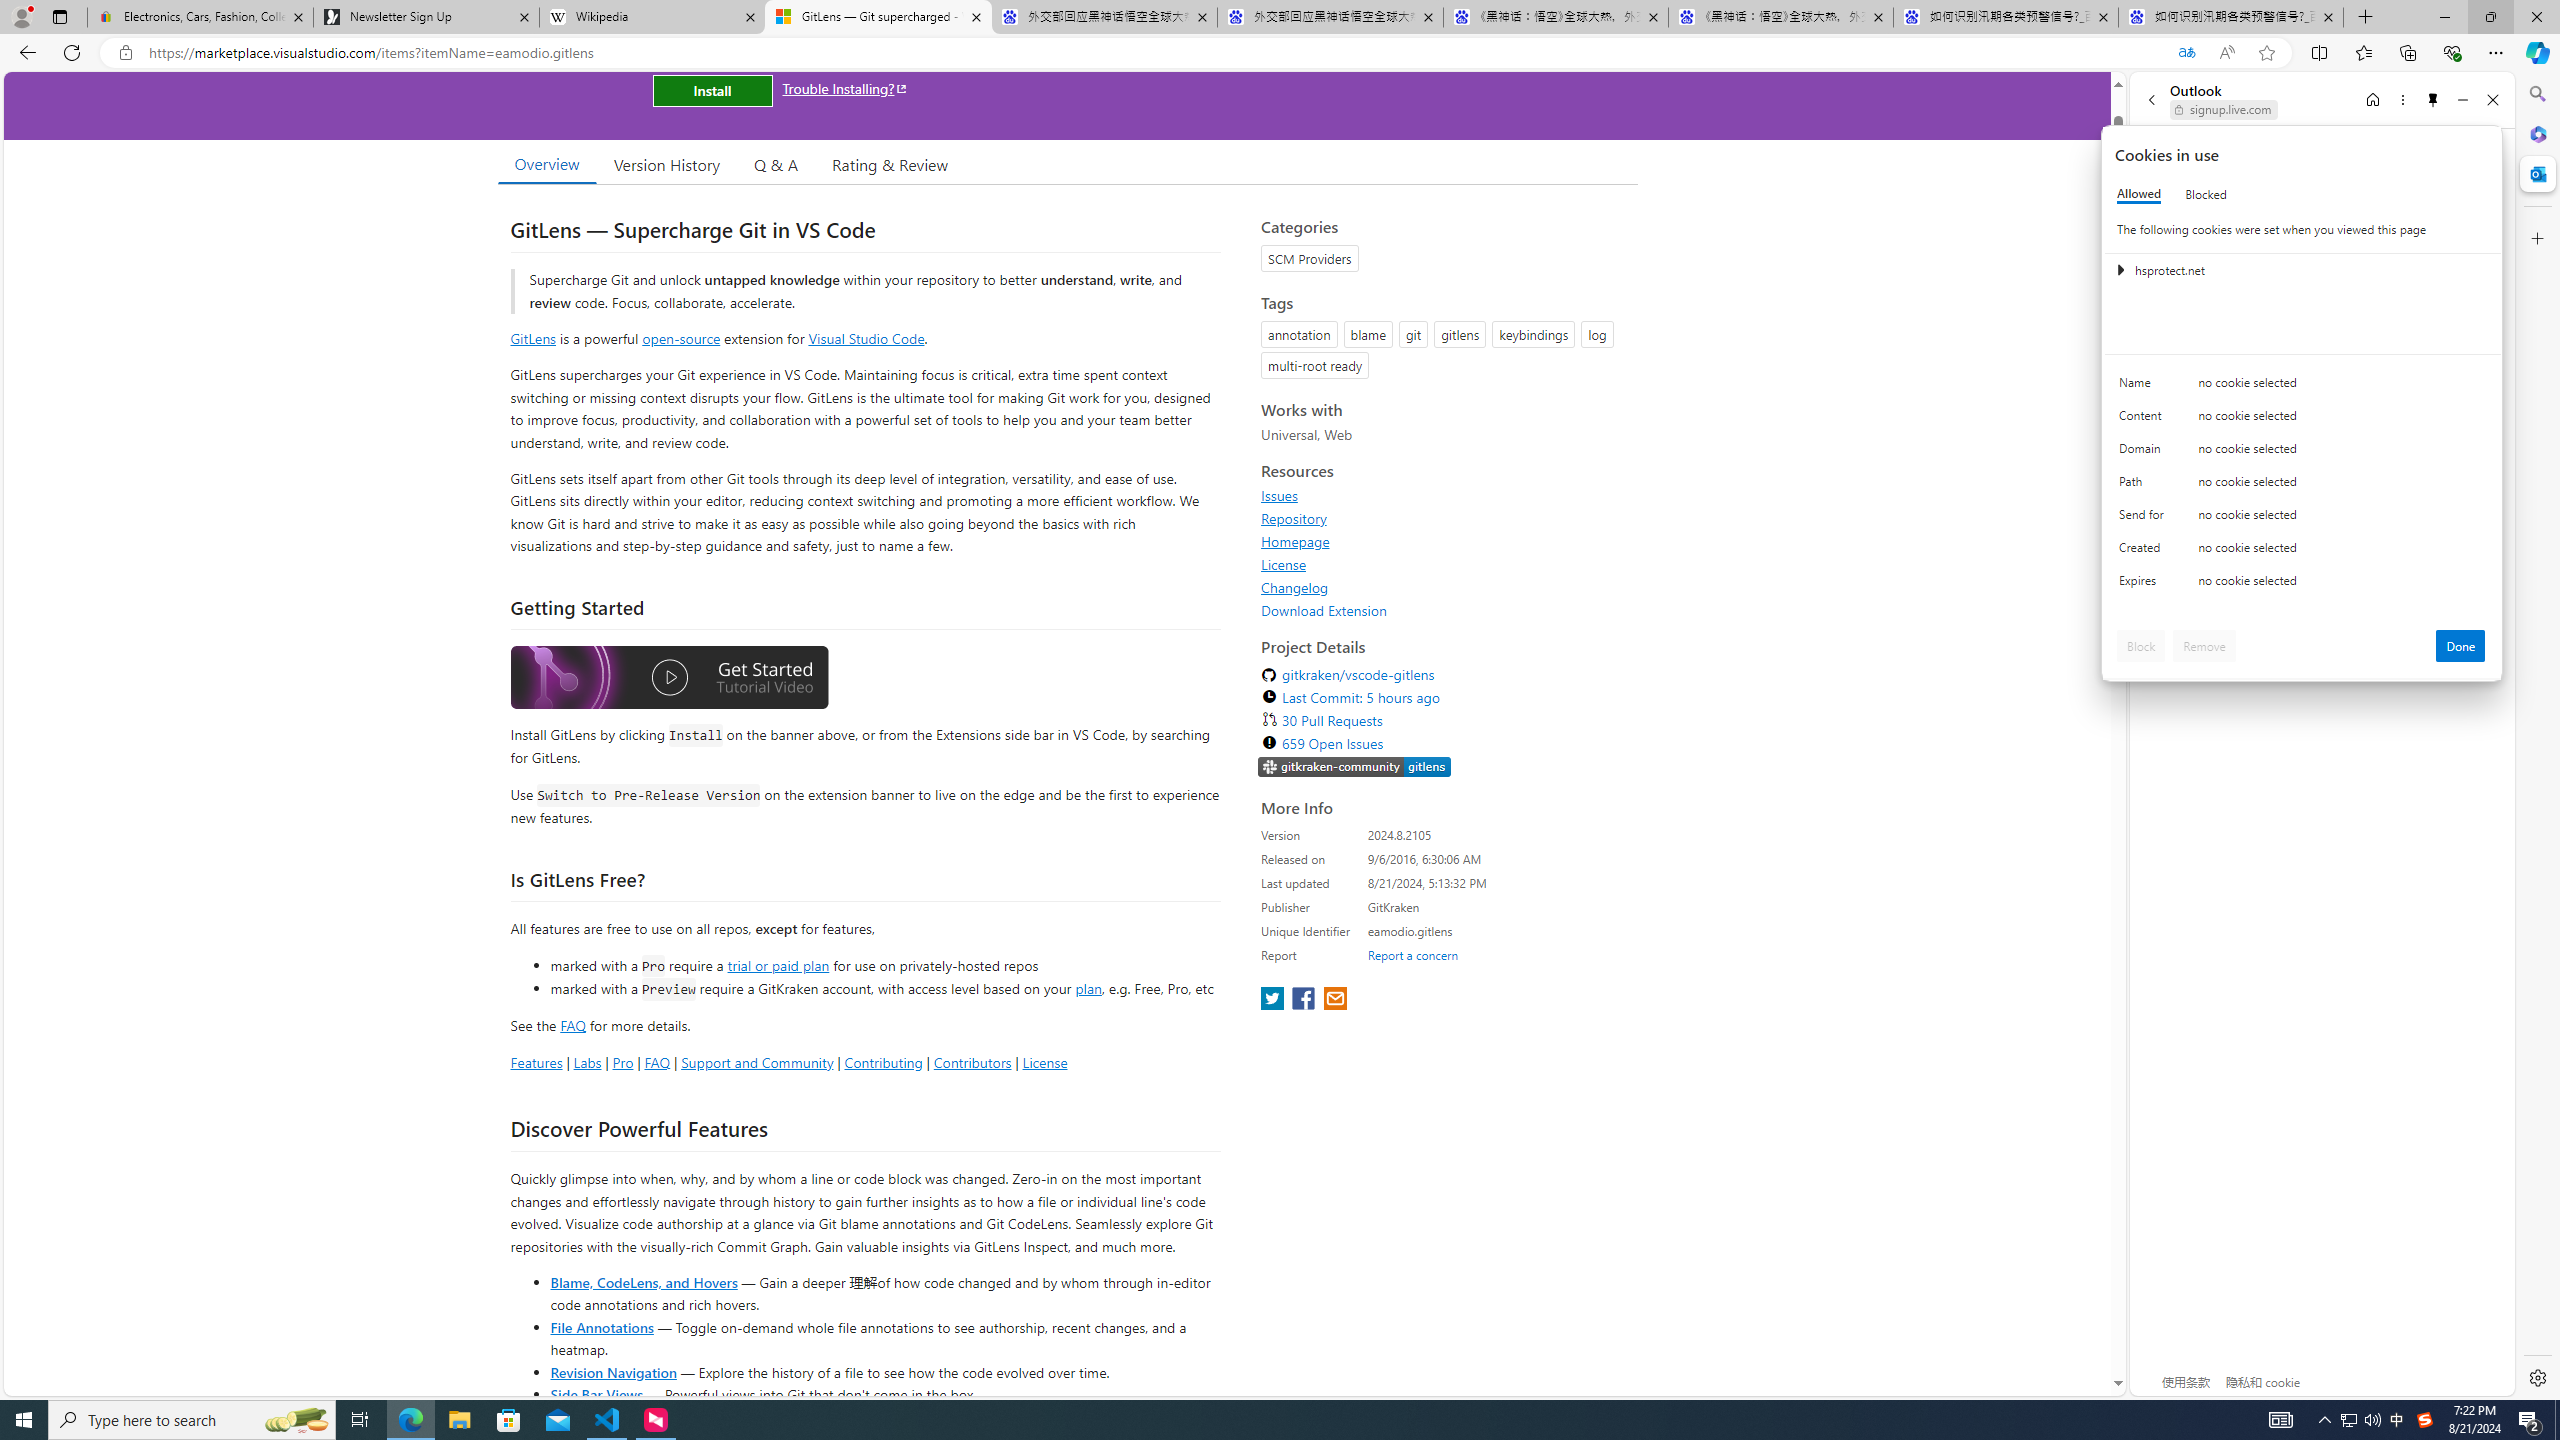  What do you see at coordinates (2145, 519) in the screenshot?
I see `Send for` at bounding box center [2145, 519].